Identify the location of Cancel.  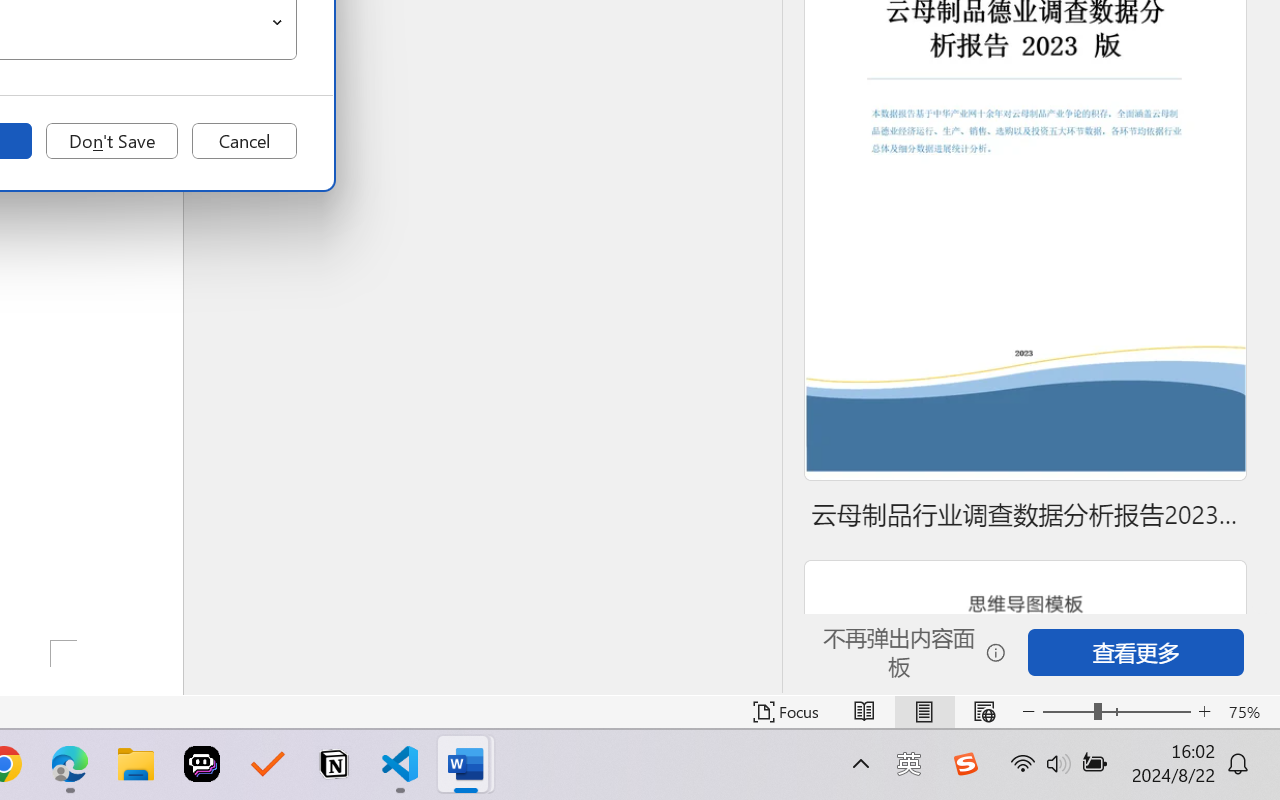
(244, 141).